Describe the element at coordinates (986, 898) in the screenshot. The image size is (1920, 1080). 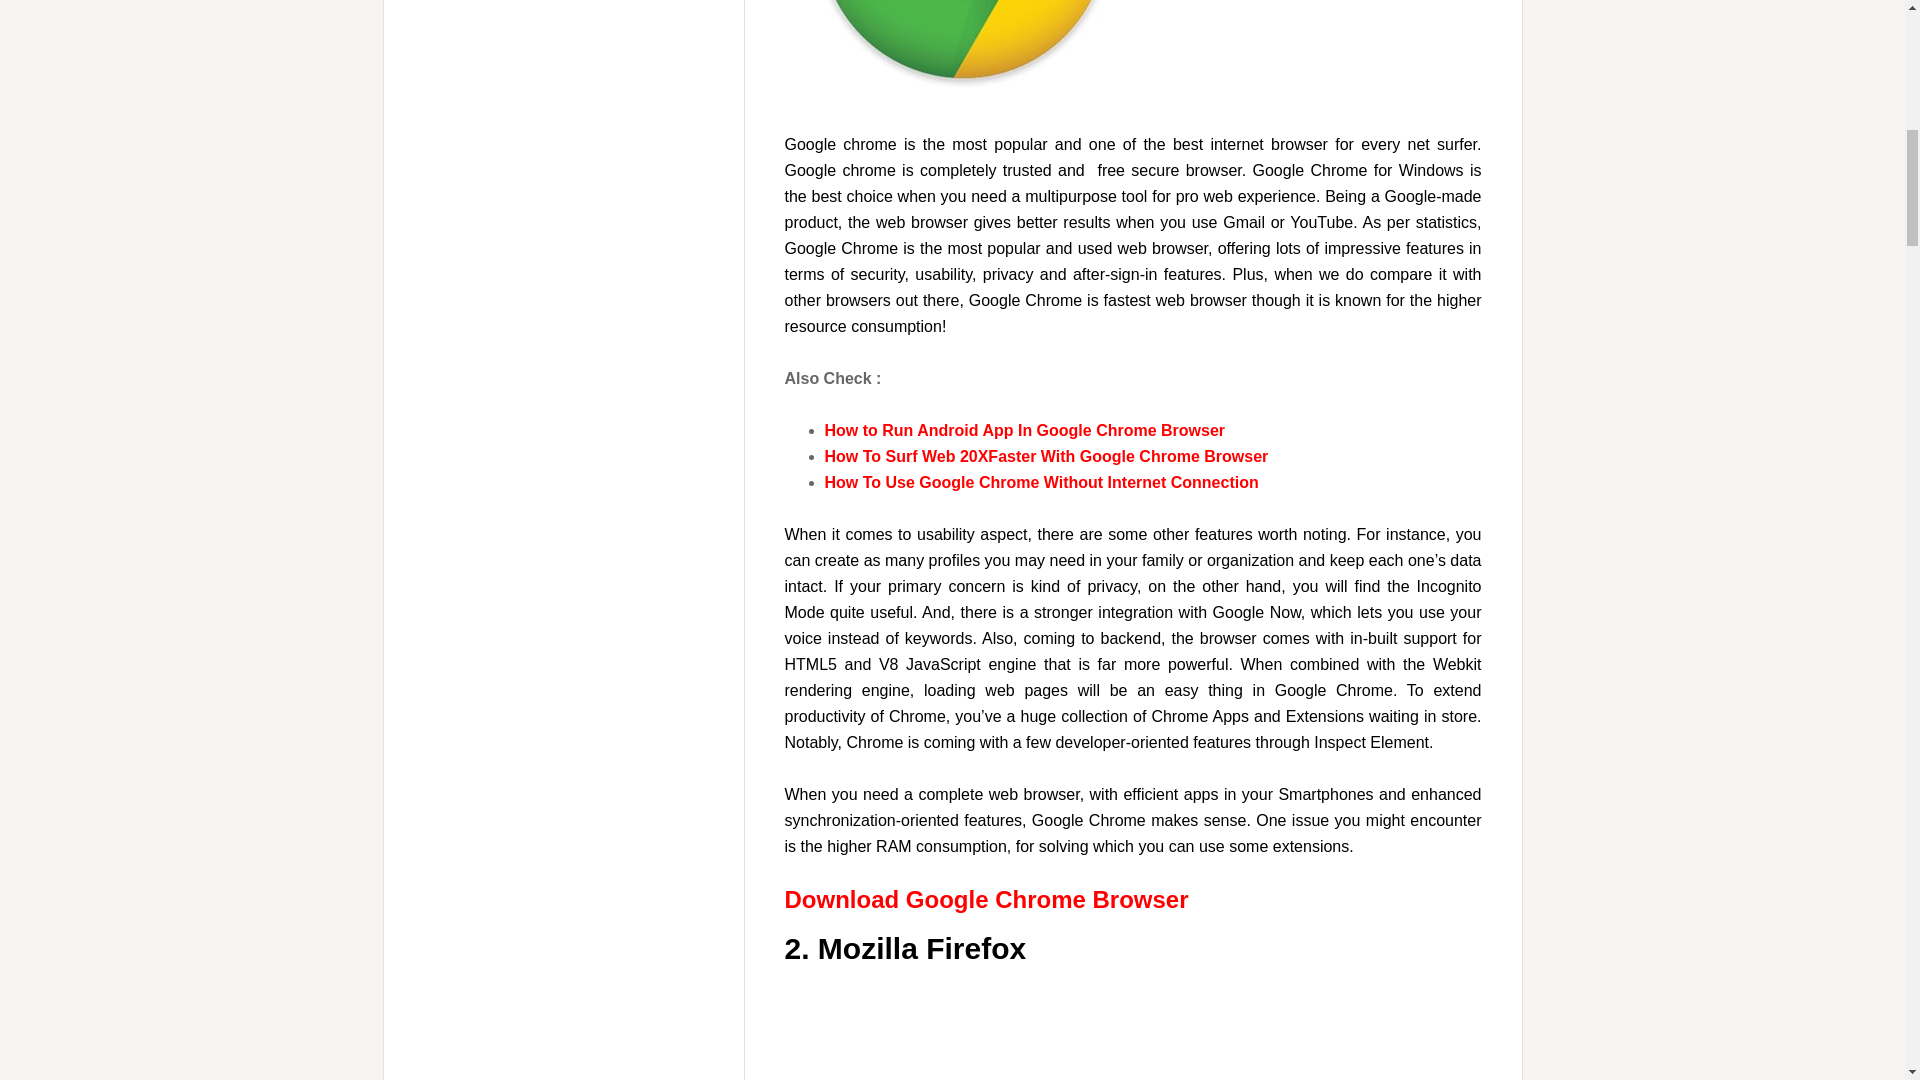
I see `Download Google Chrome Browser` at that location.